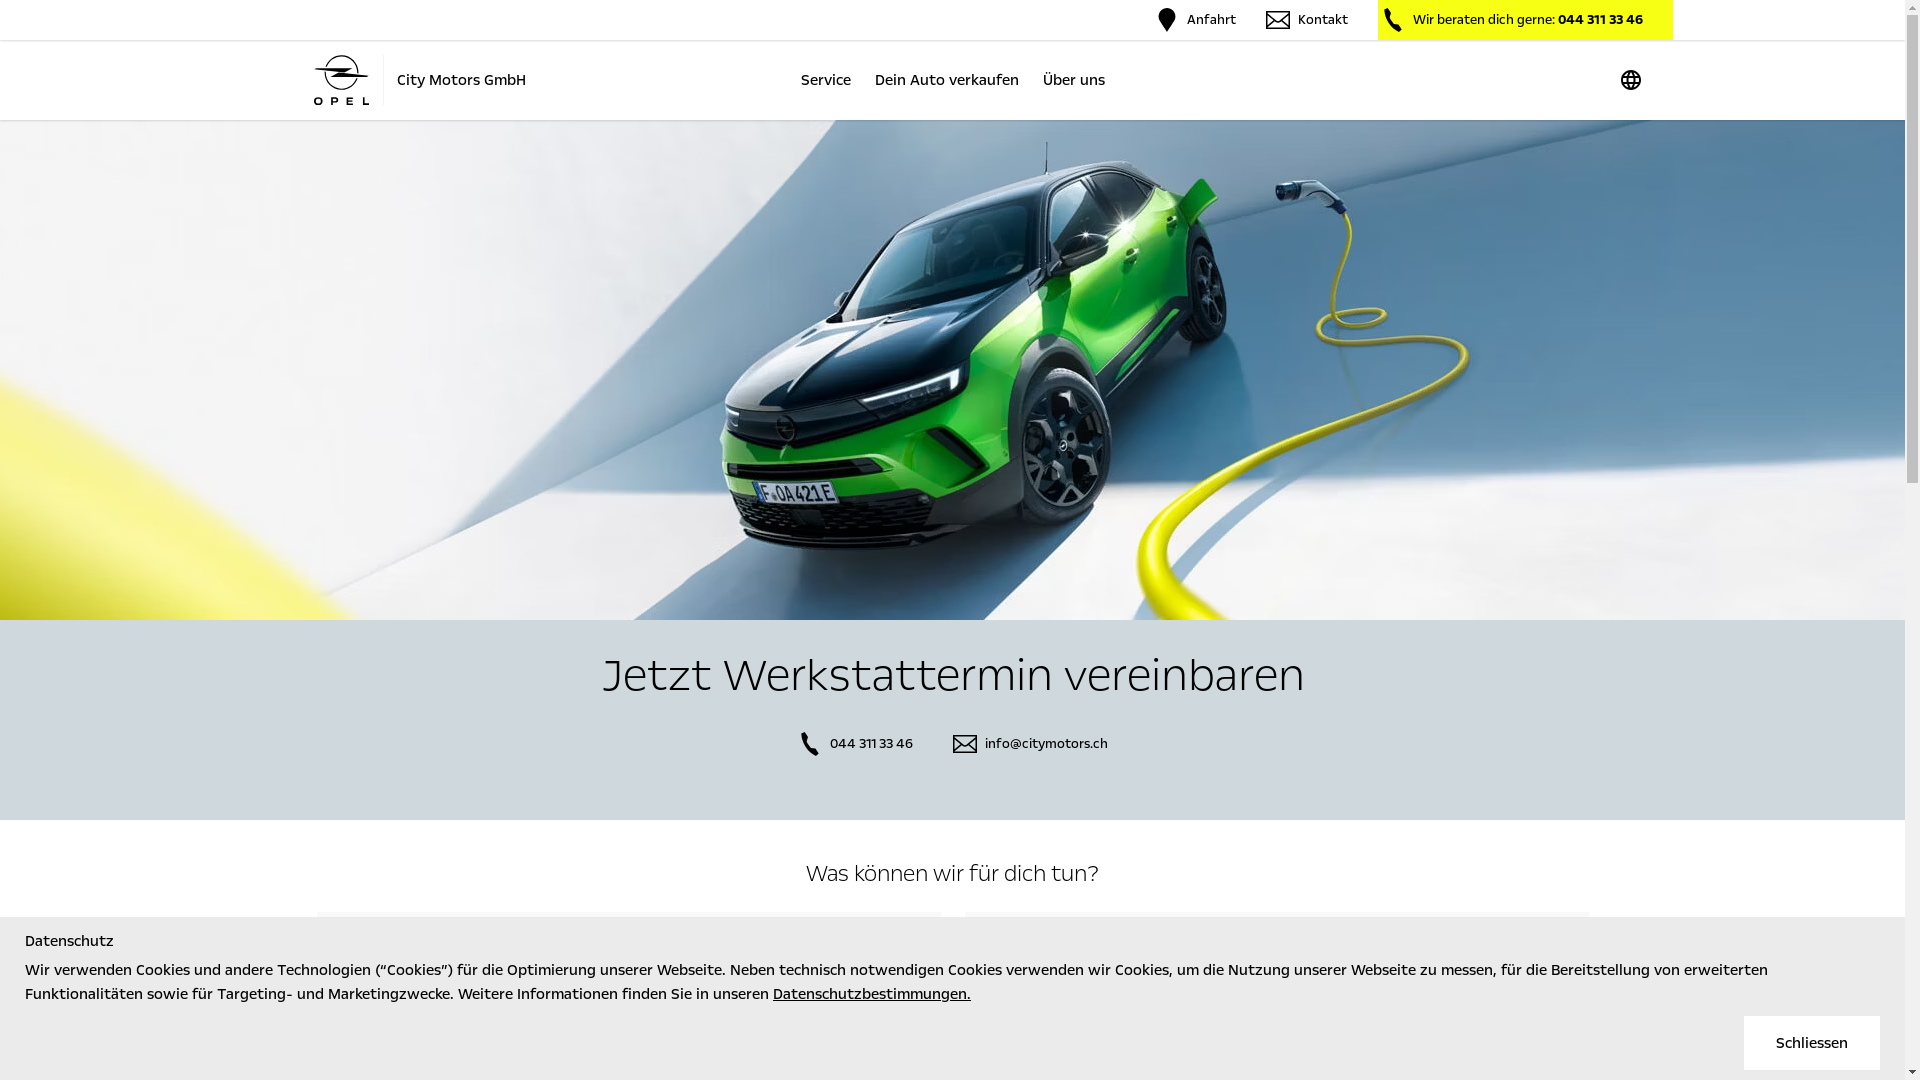 This screenshot has width=1920, height=1080. What do you see at coordinates (418, 80) in the screenshot?
I see `City Motors GmbH` at bounding box center [418, 80].